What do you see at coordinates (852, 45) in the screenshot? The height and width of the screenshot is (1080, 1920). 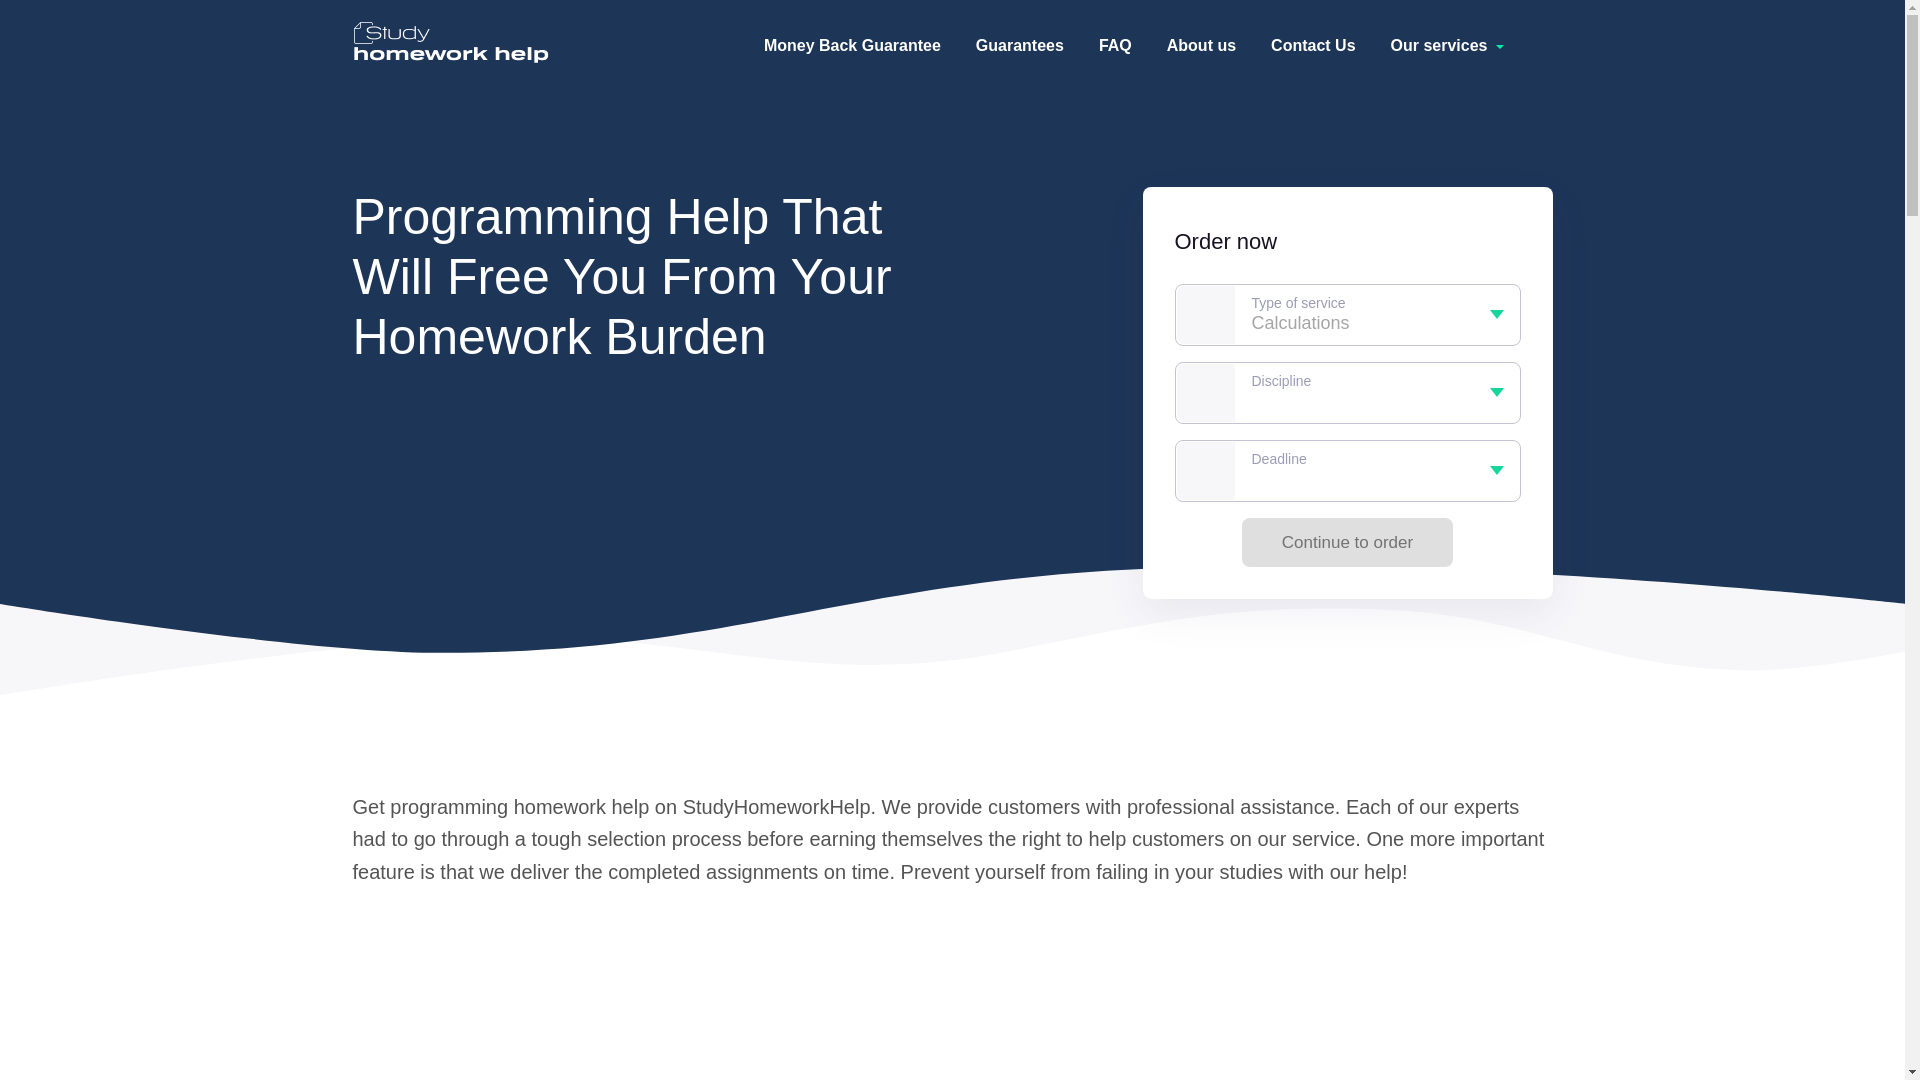 I see `Money Back Guarantee` at bounding box center [852, 45].